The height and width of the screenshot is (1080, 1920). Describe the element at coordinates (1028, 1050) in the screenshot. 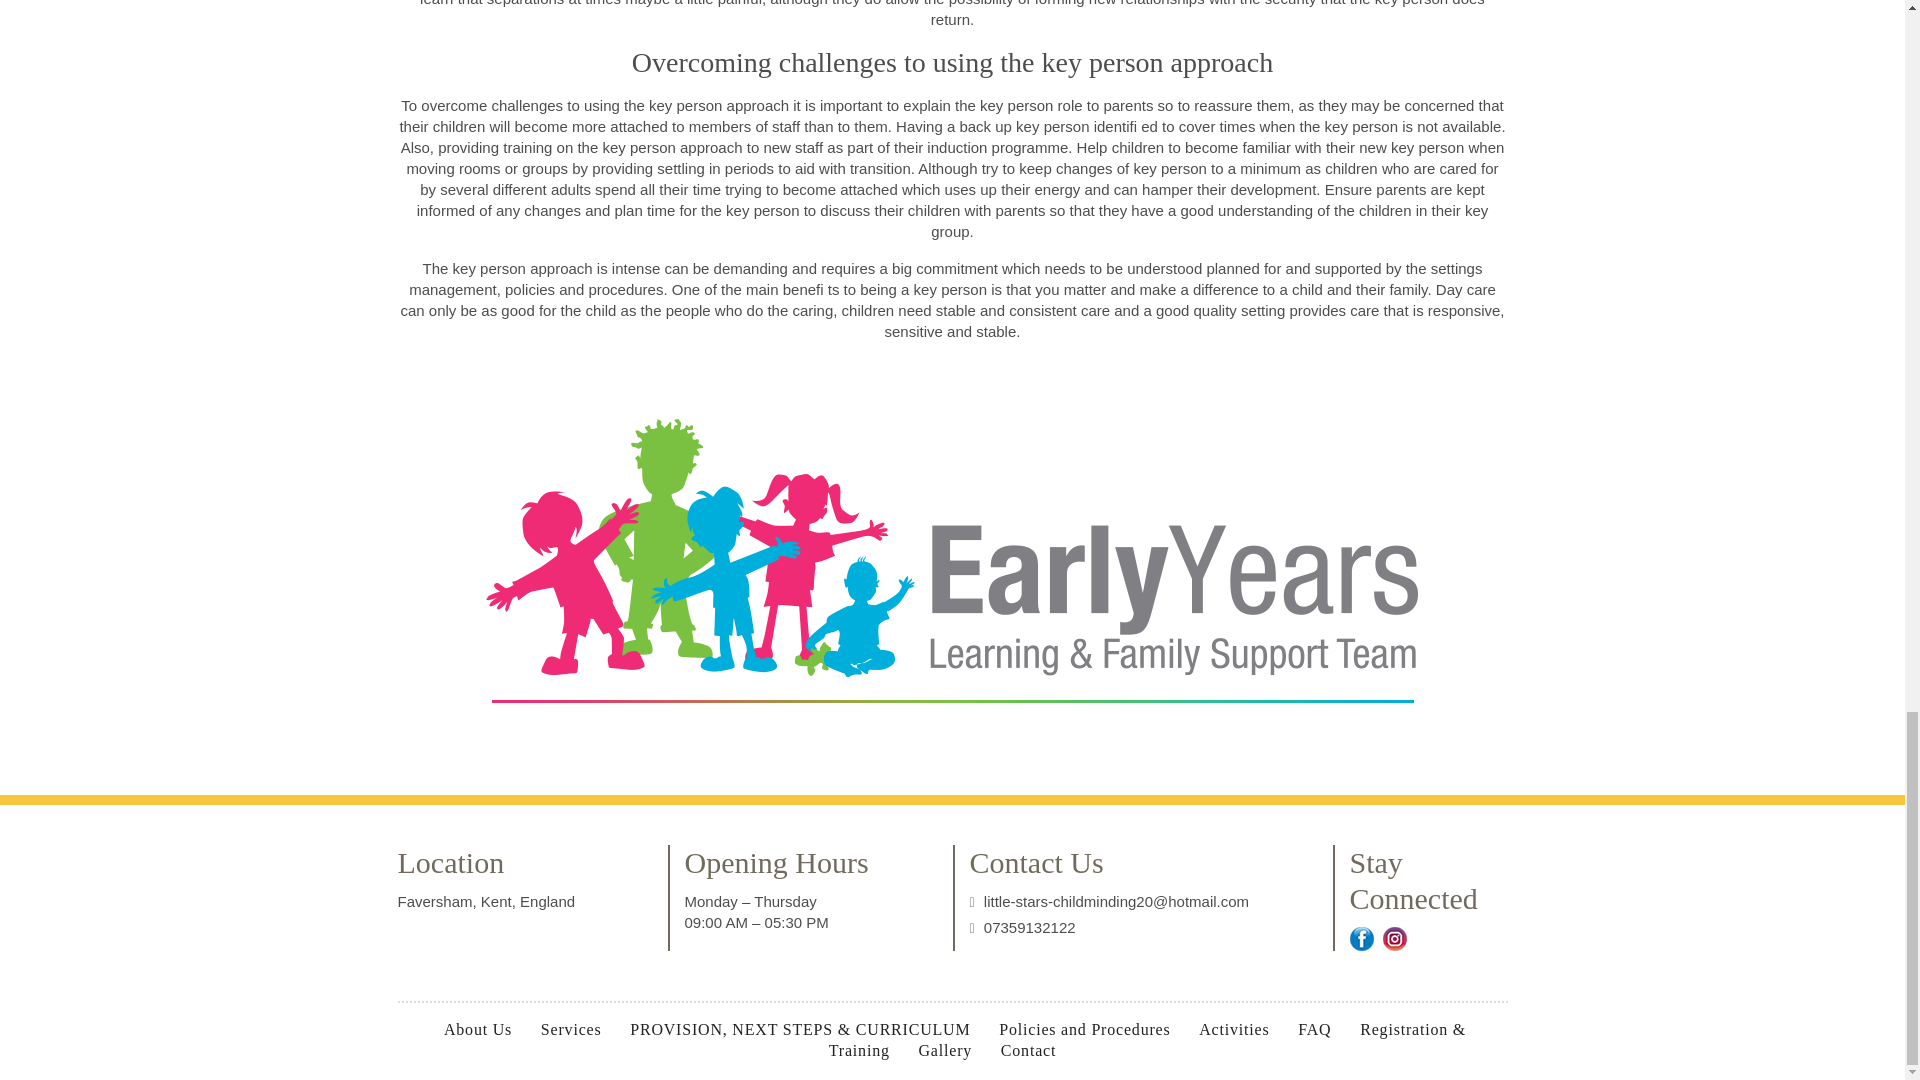

I see `Contact` at that location.